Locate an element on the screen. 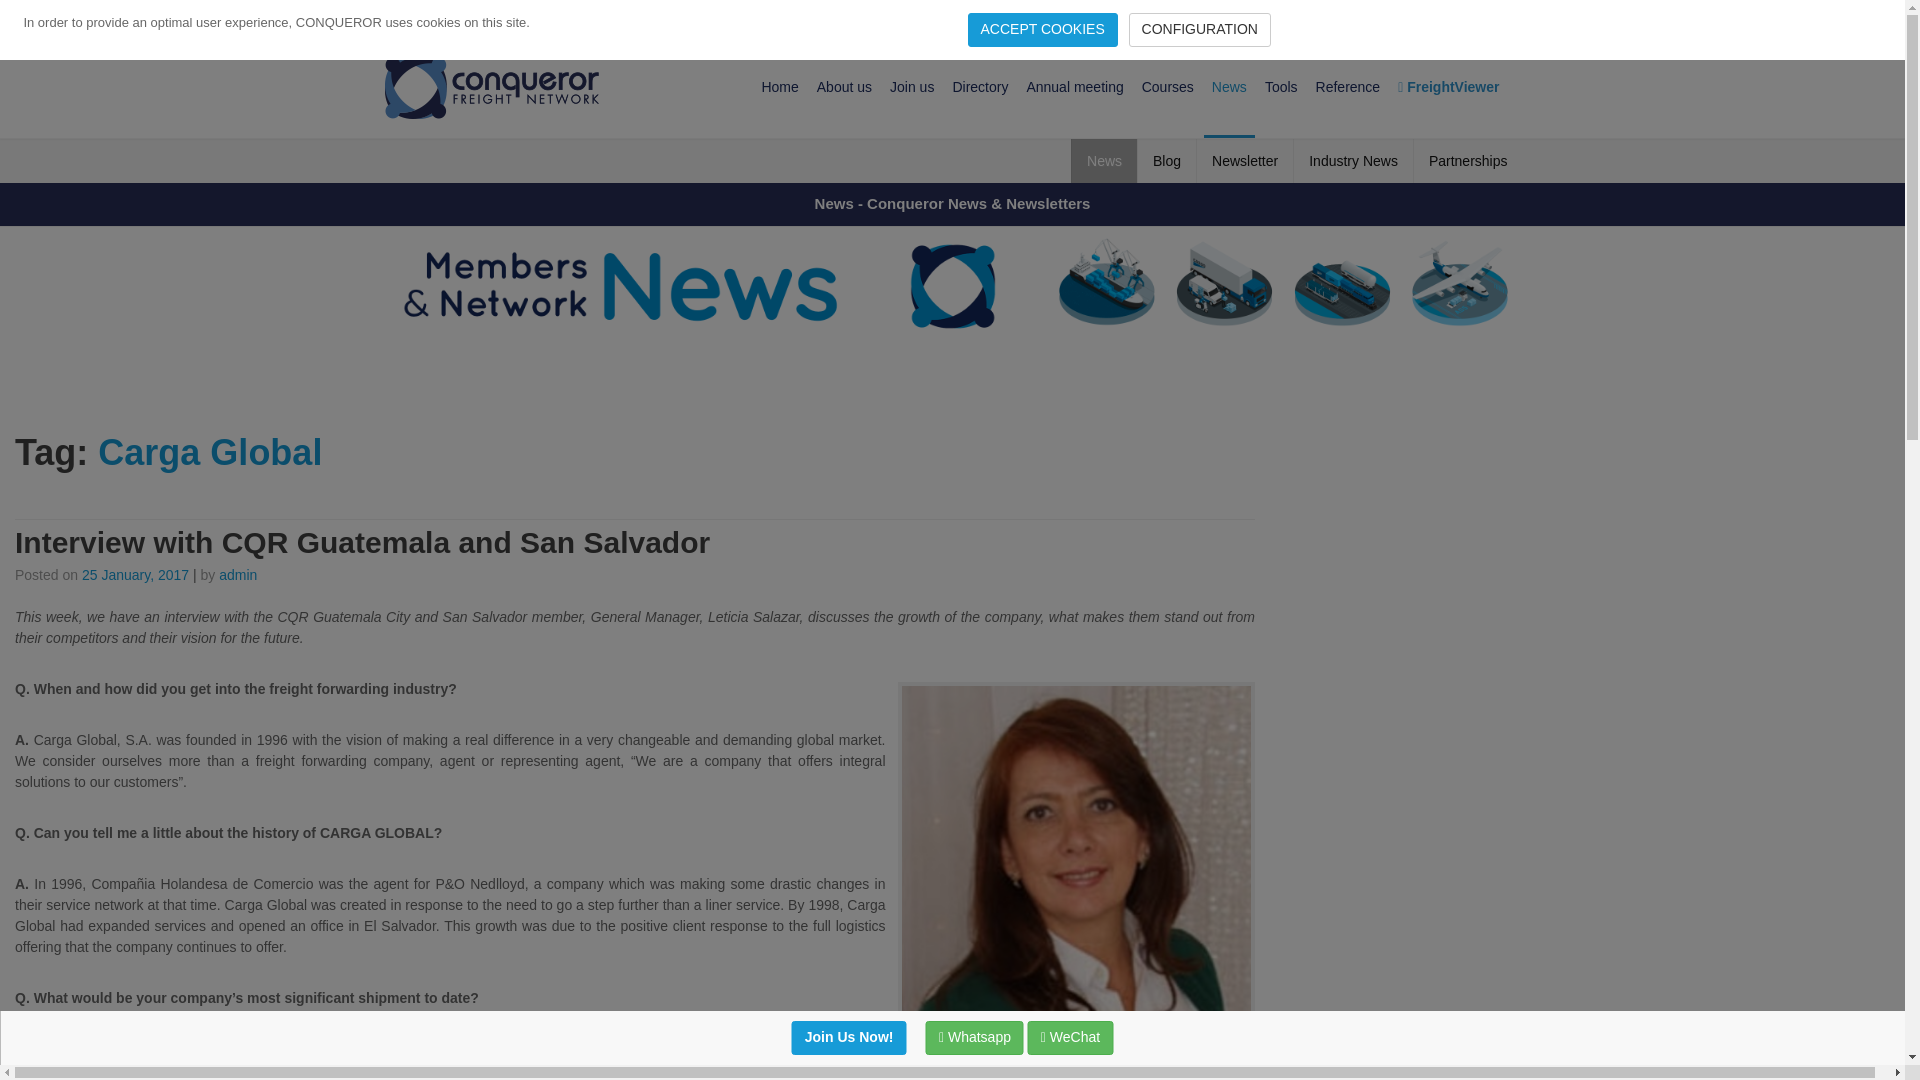 Image resolution: width=1920 pixels, height=1080 pixels. Reference is located at coordinates (1348, 86).